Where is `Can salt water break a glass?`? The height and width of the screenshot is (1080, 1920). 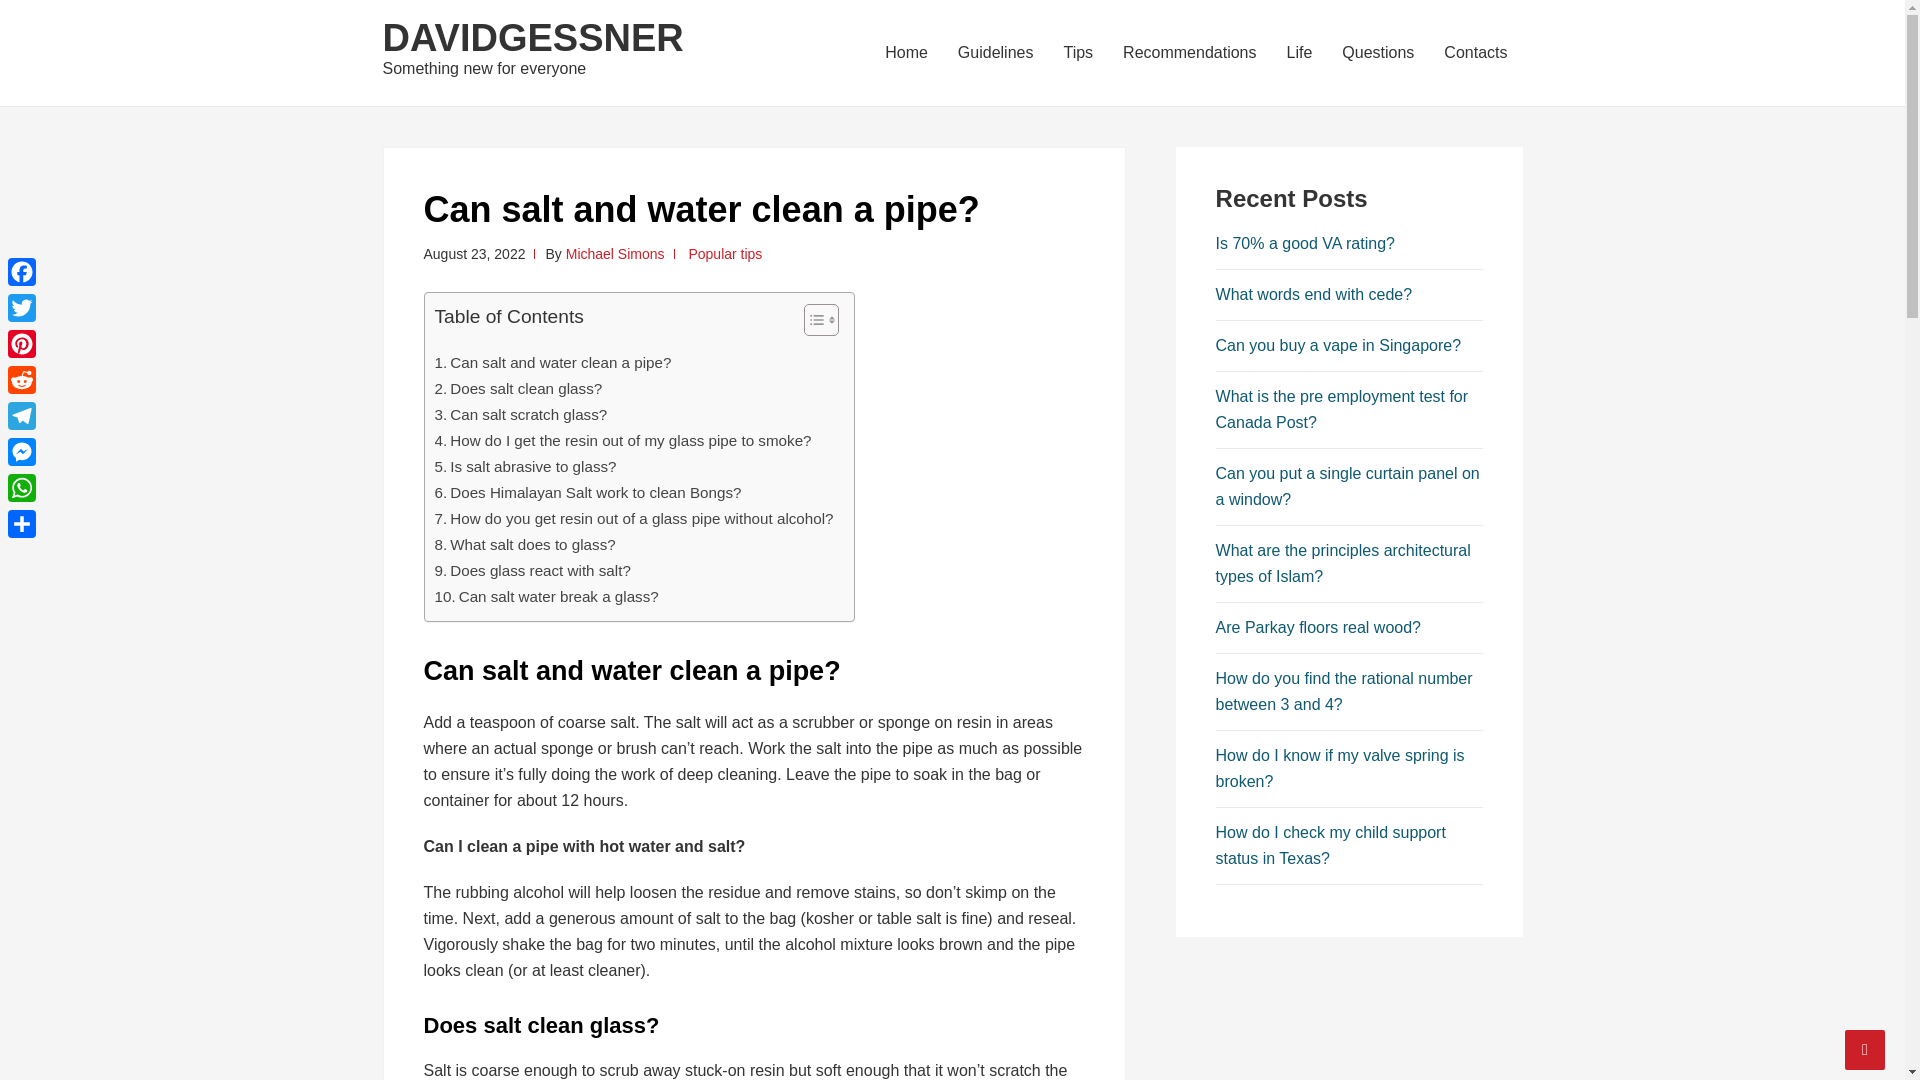
Can salt water break a glass? is located at coordinates (546, 597).